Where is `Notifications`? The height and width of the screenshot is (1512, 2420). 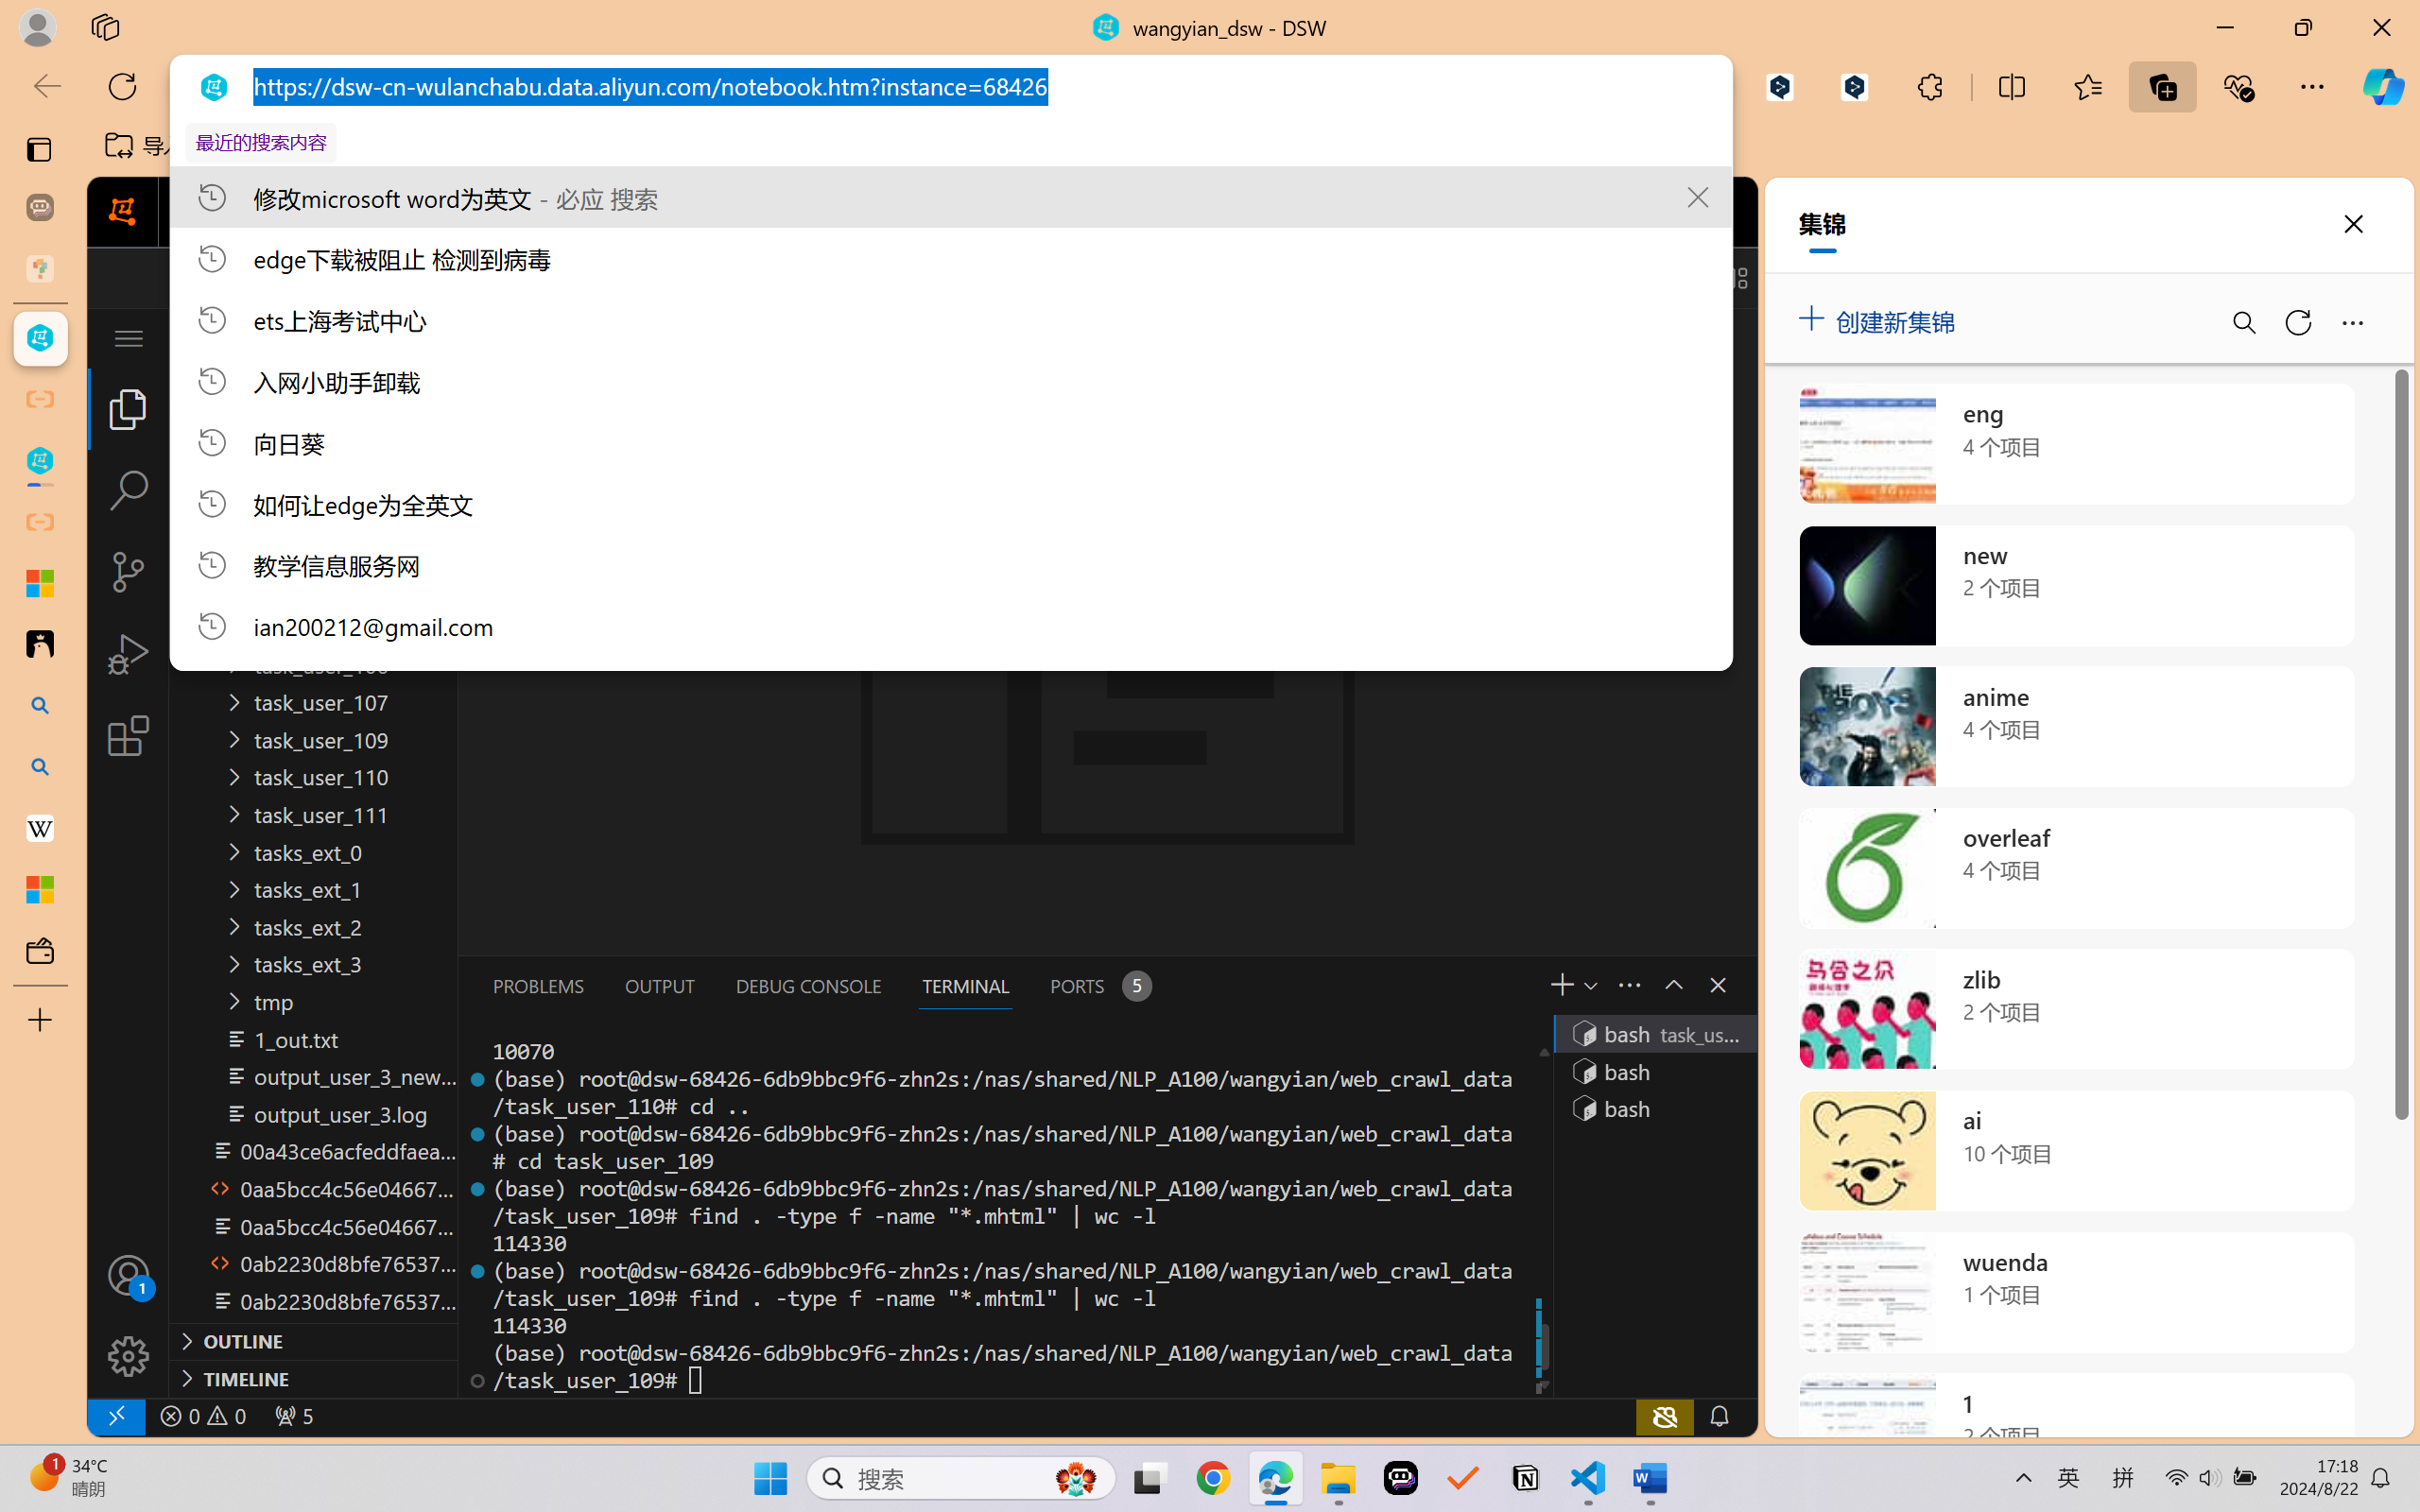
Notifications is located at coordinates (1719, 1416).